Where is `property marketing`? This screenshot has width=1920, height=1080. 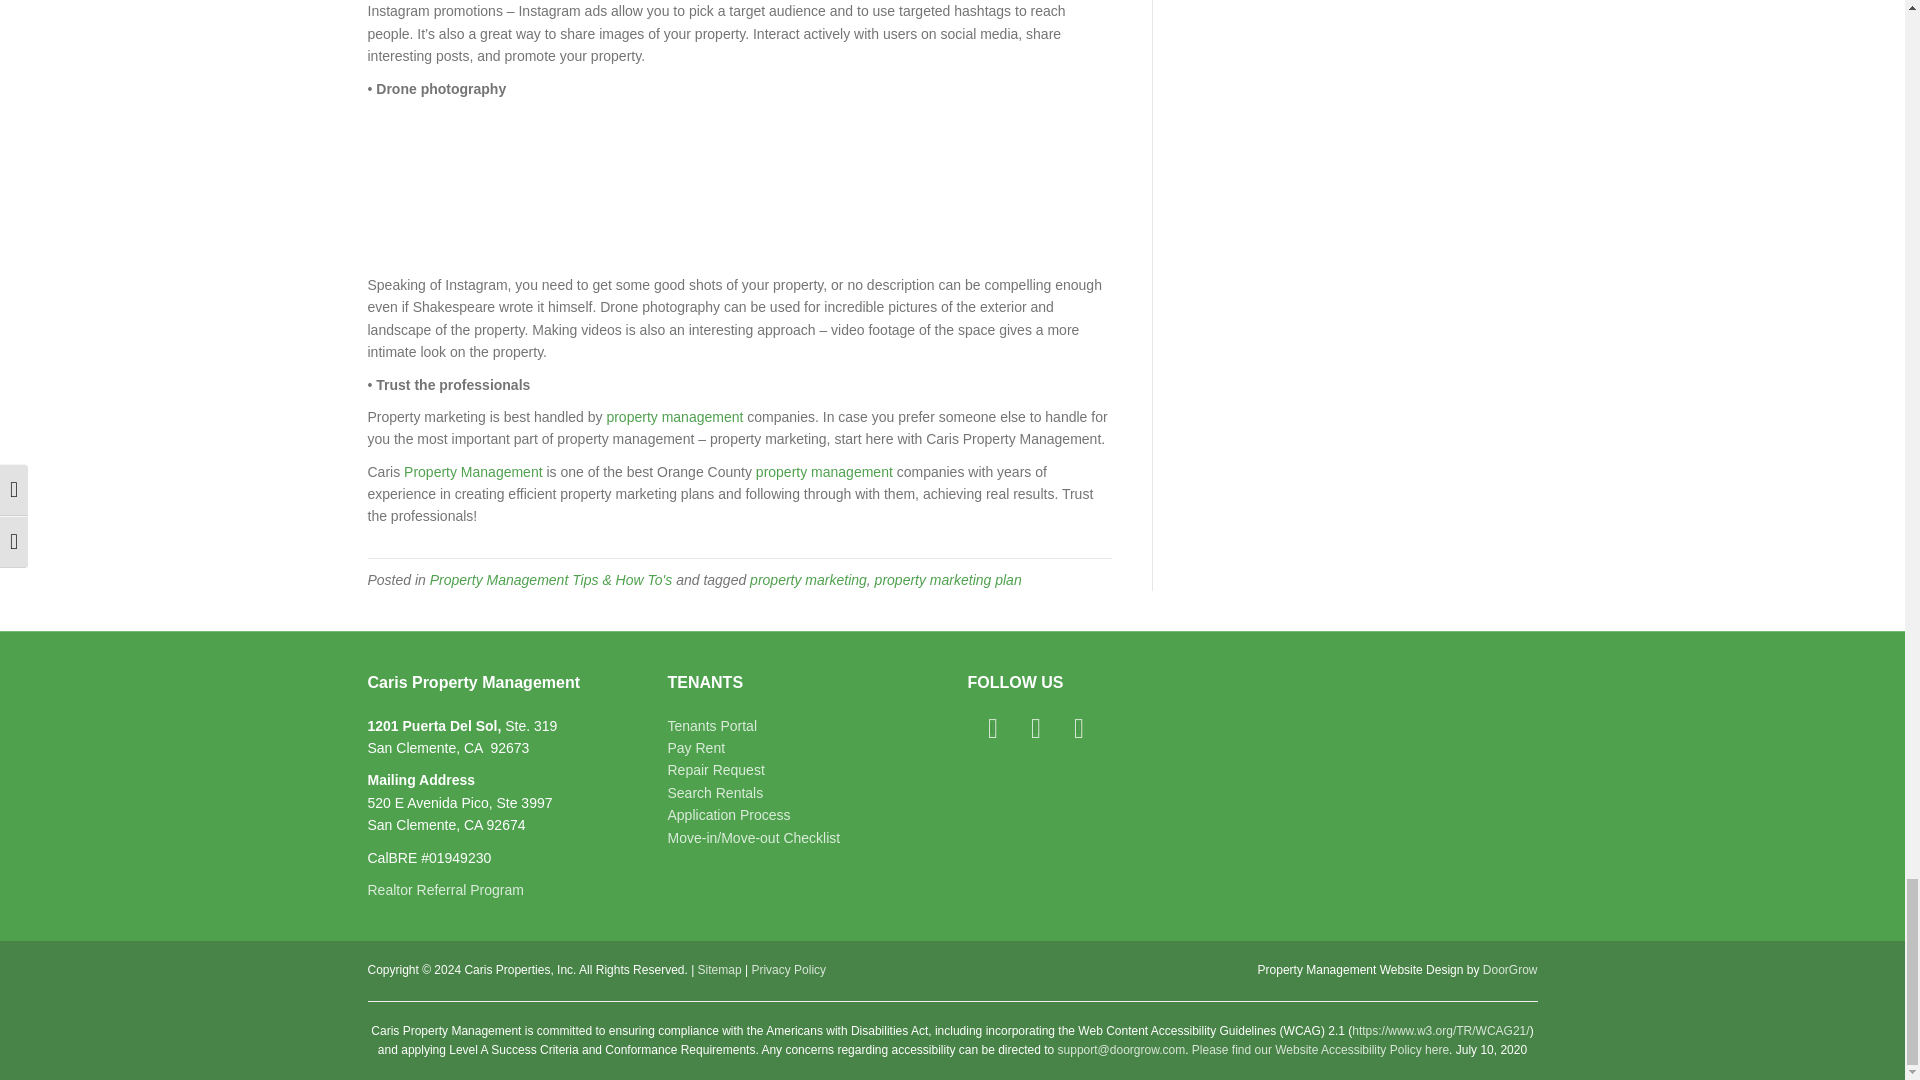 property marketing is located at coordinates (808, 580).